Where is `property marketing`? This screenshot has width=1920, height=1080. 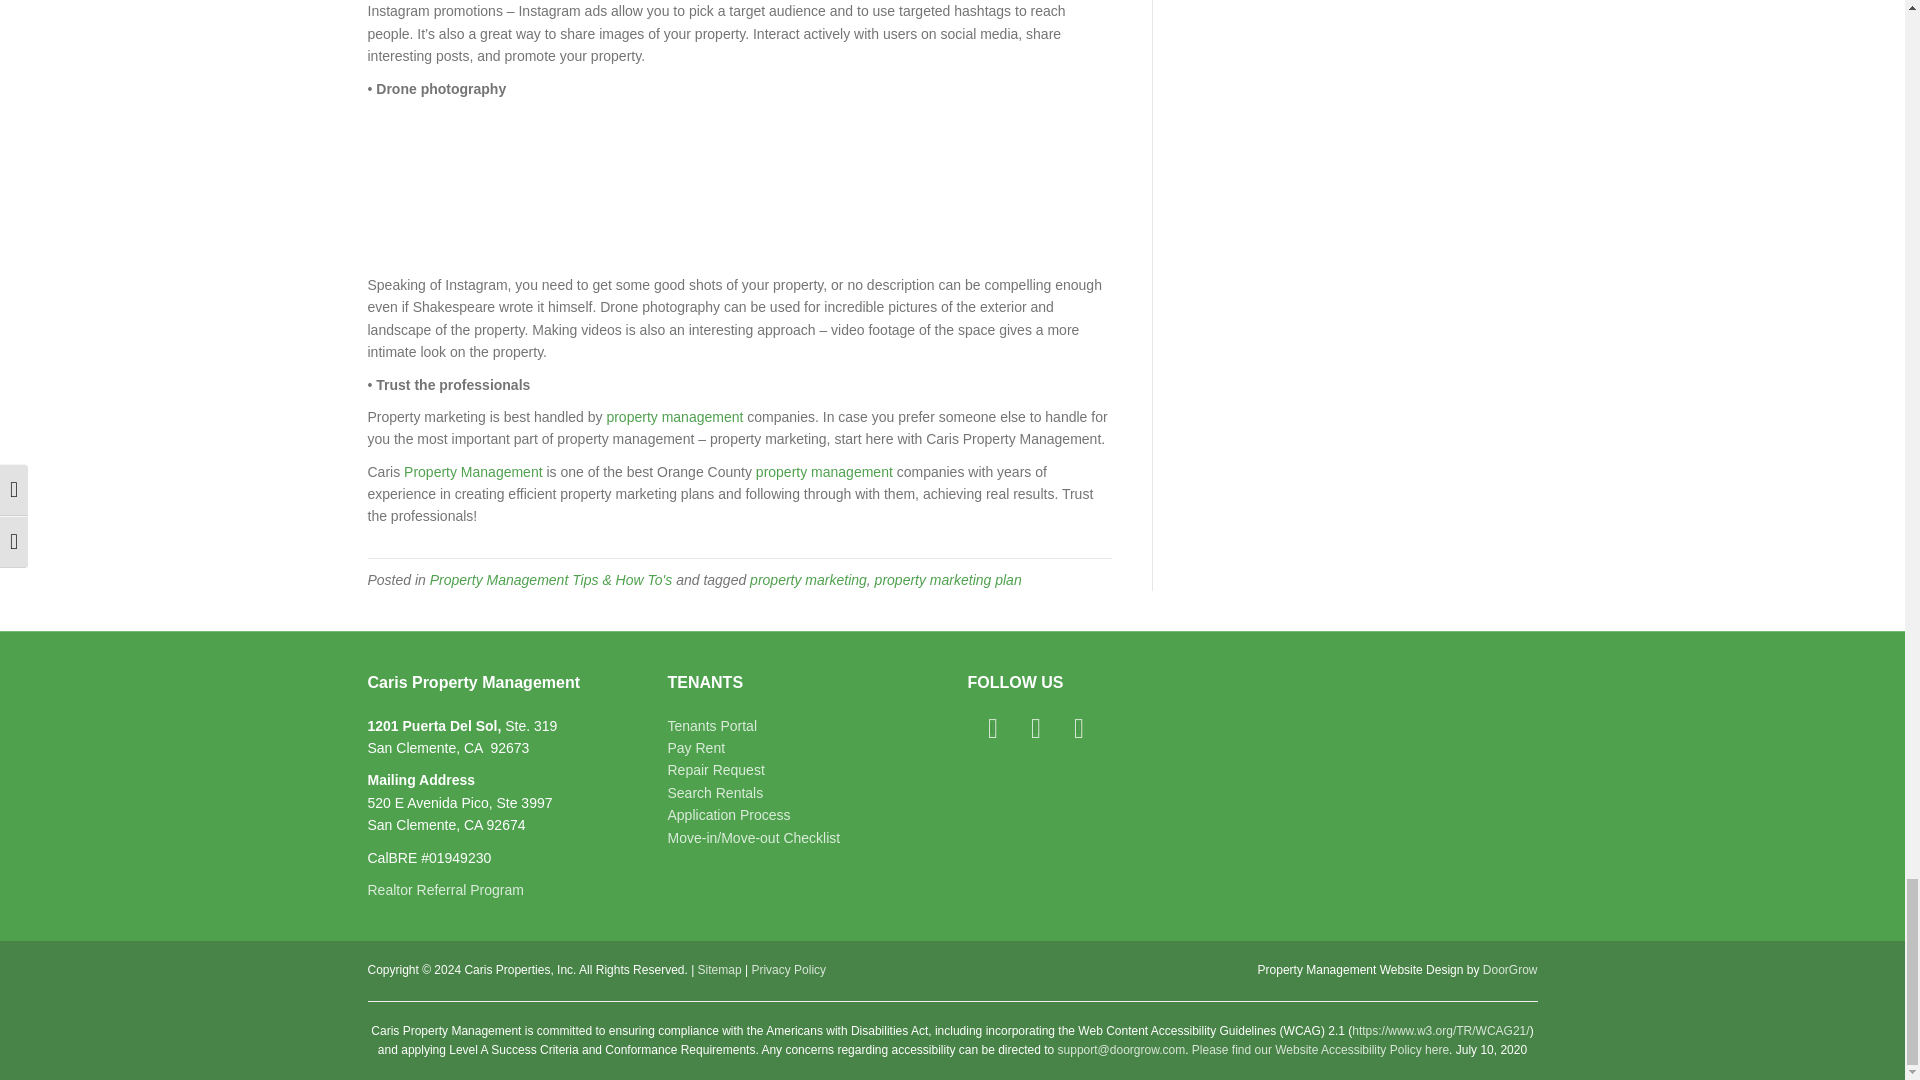 property marketing is located at coordinates (808, 580).